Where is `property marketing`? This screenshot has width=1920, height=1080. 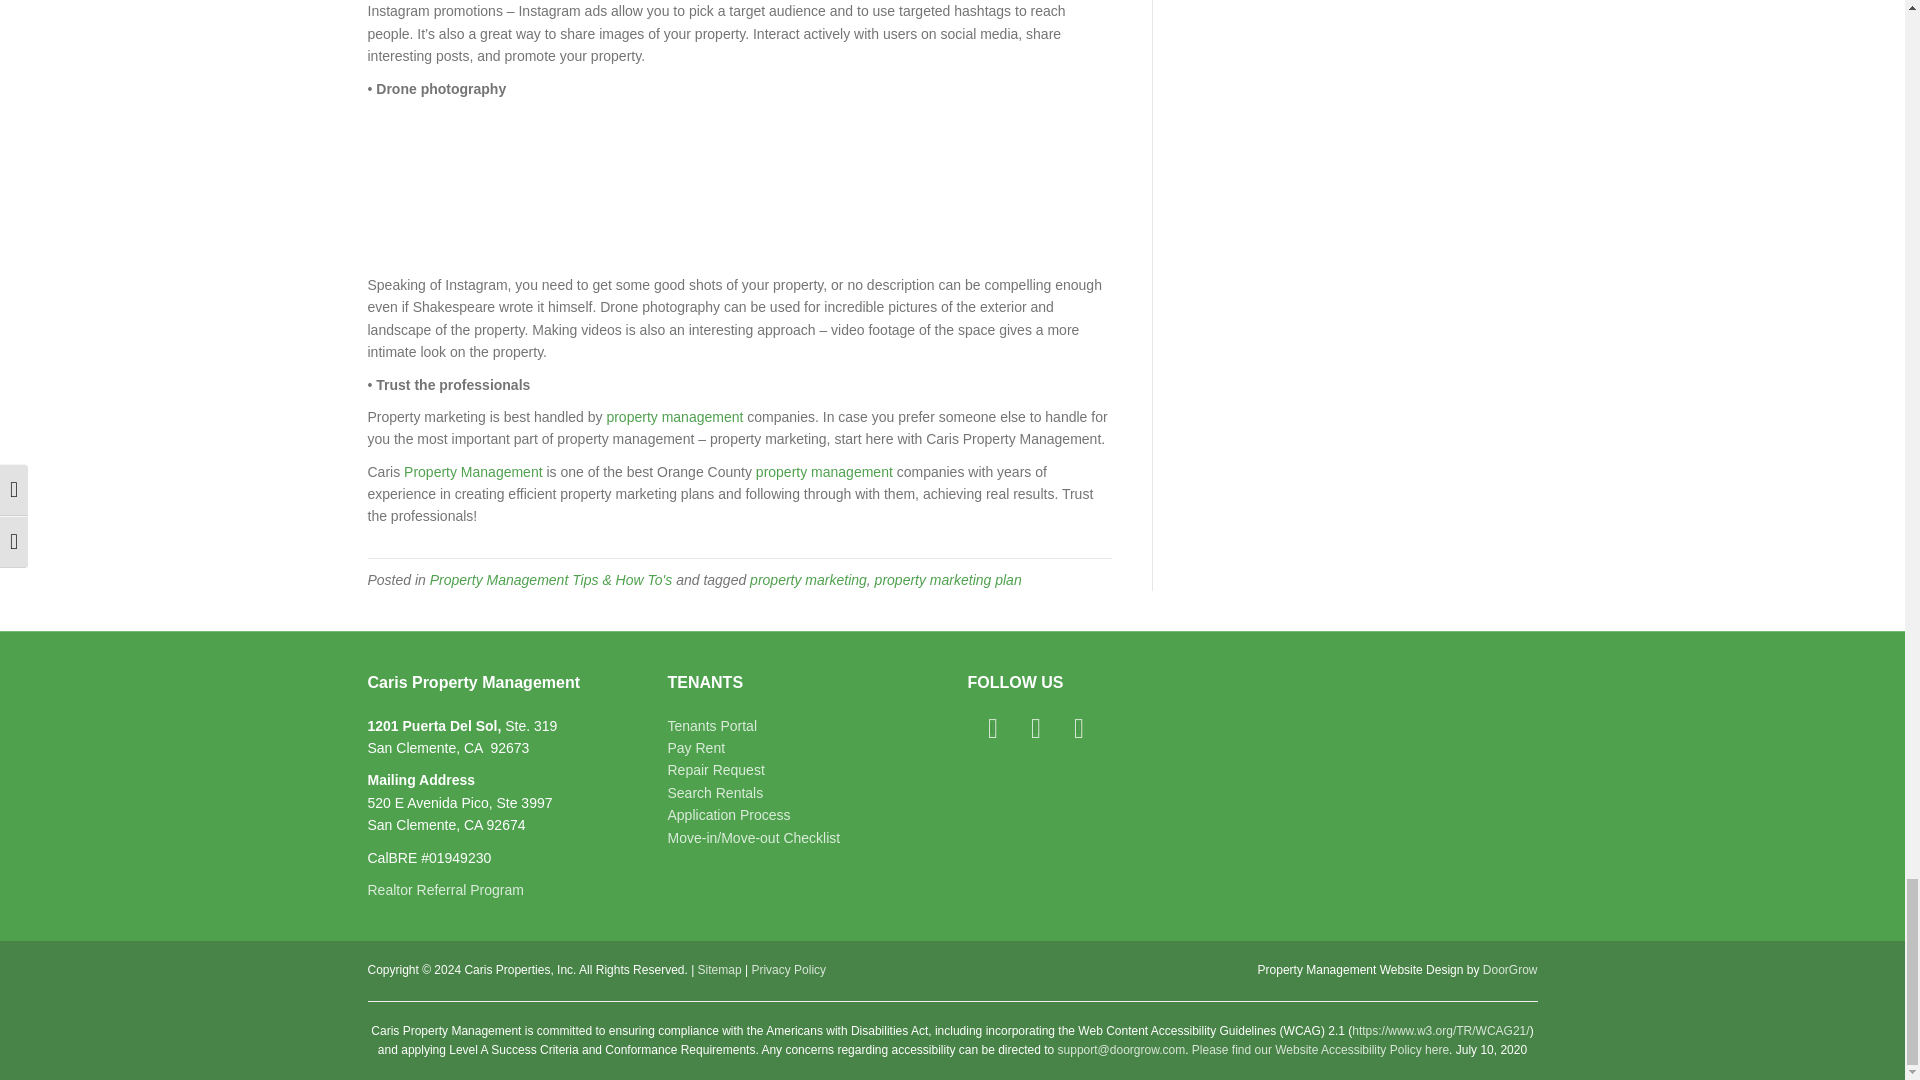 property marketing is located at coordinates (808, 580).